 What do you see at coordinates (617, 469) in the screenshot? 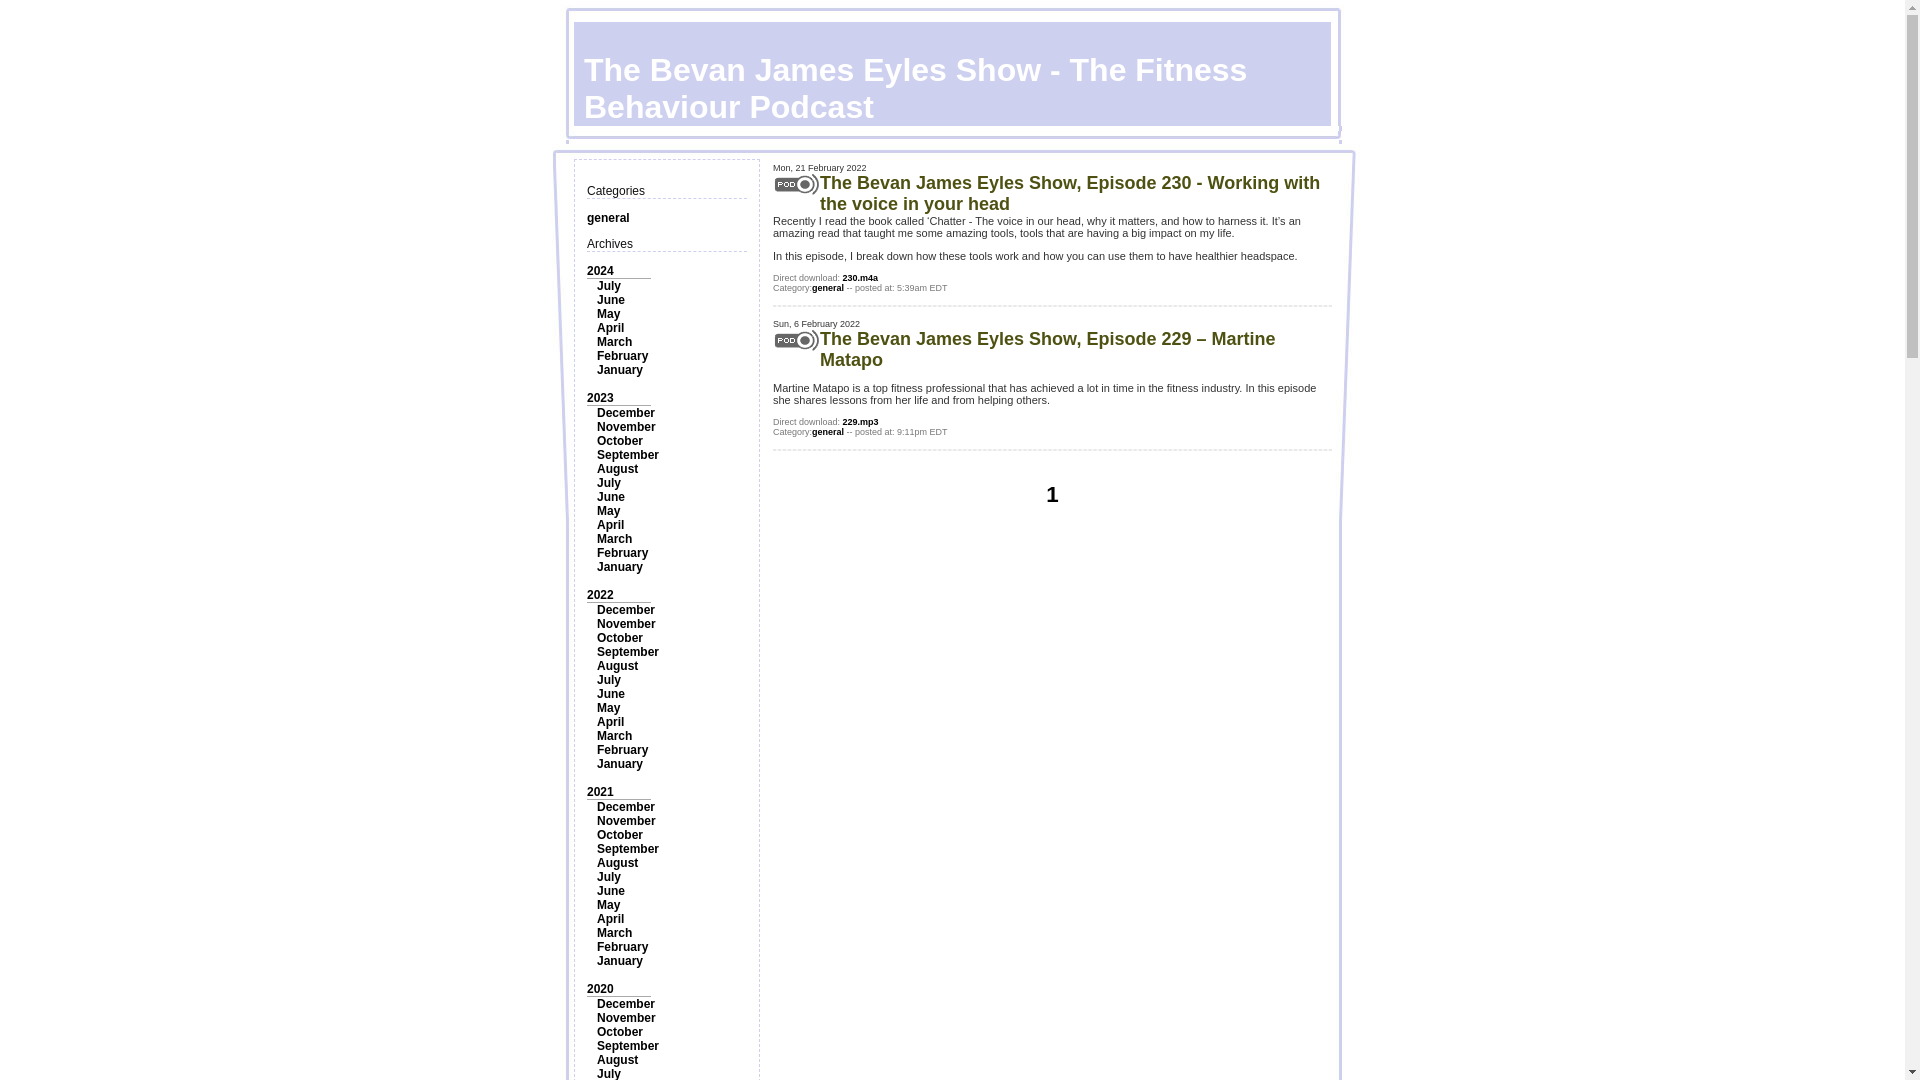
I see `August` at bounding box center [617, 469].